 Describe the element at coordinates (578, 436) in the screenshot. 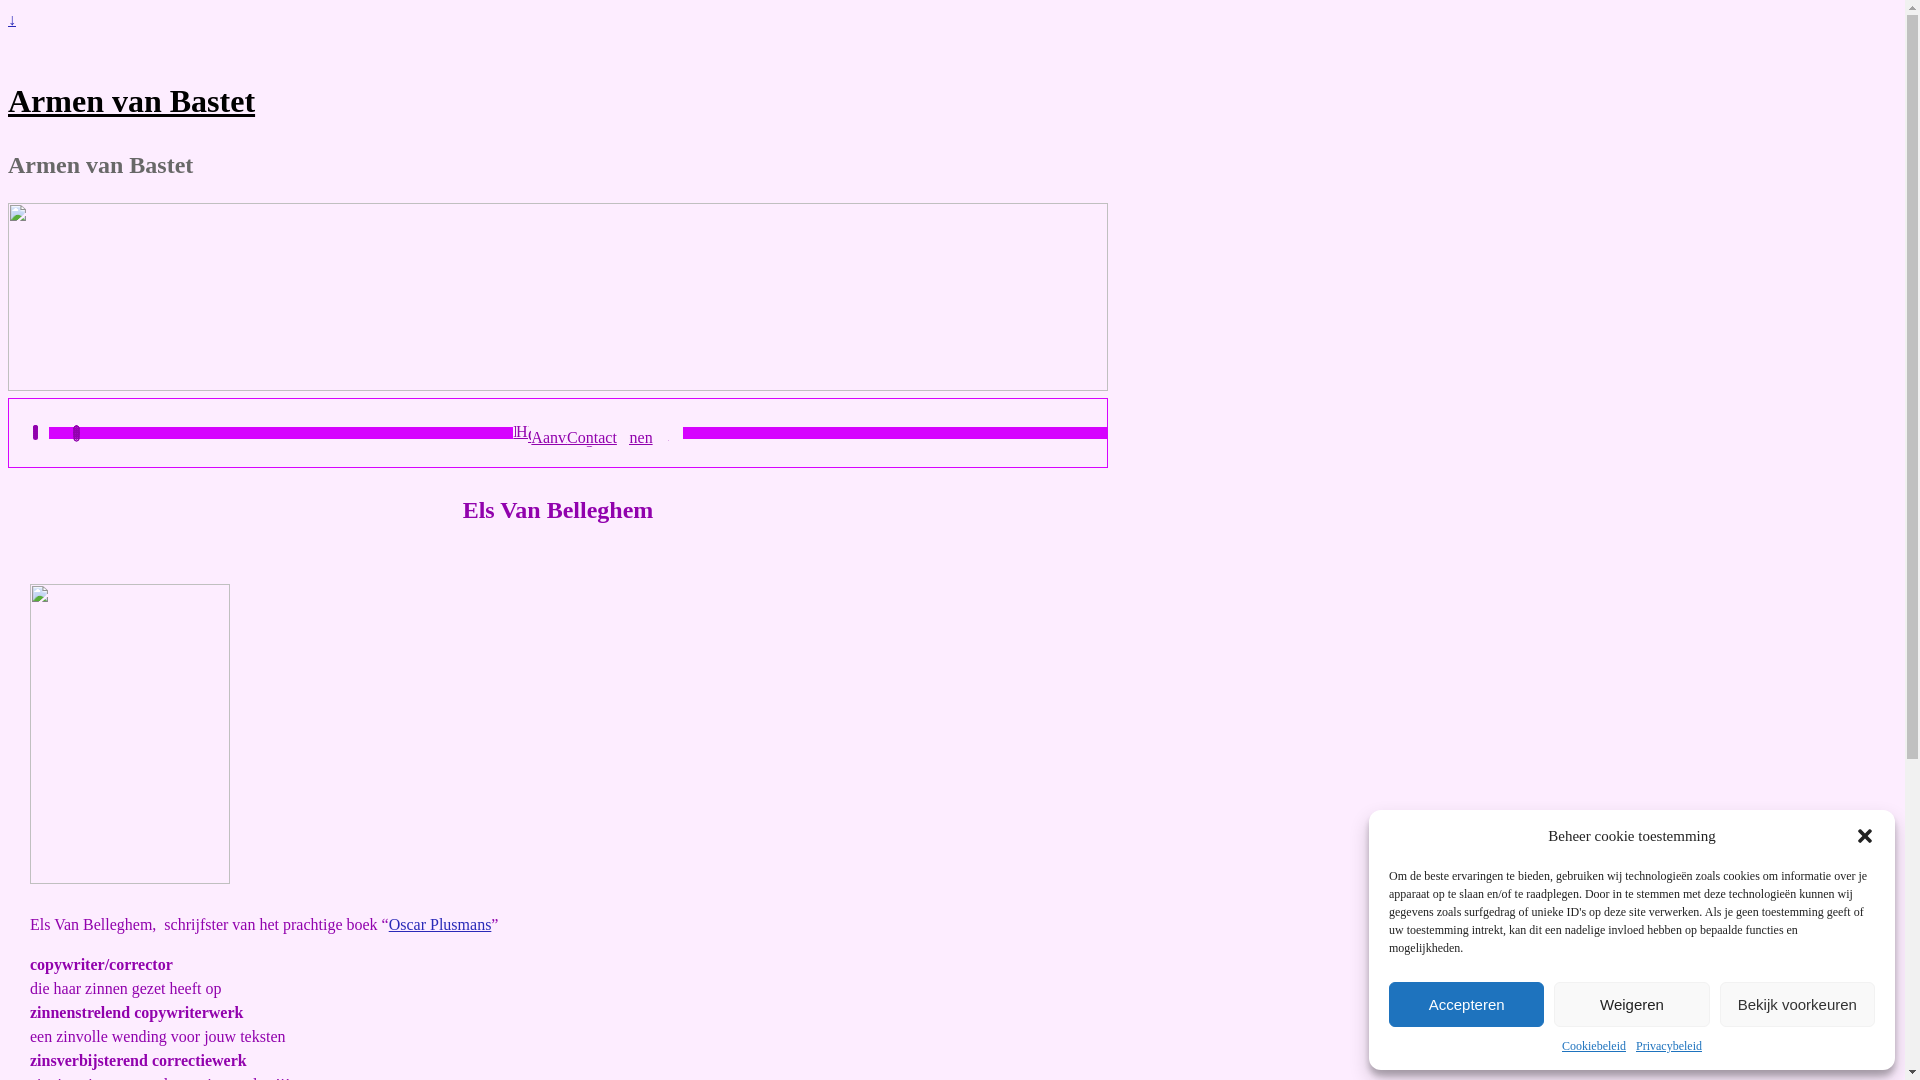

I see `Contact` at that location.